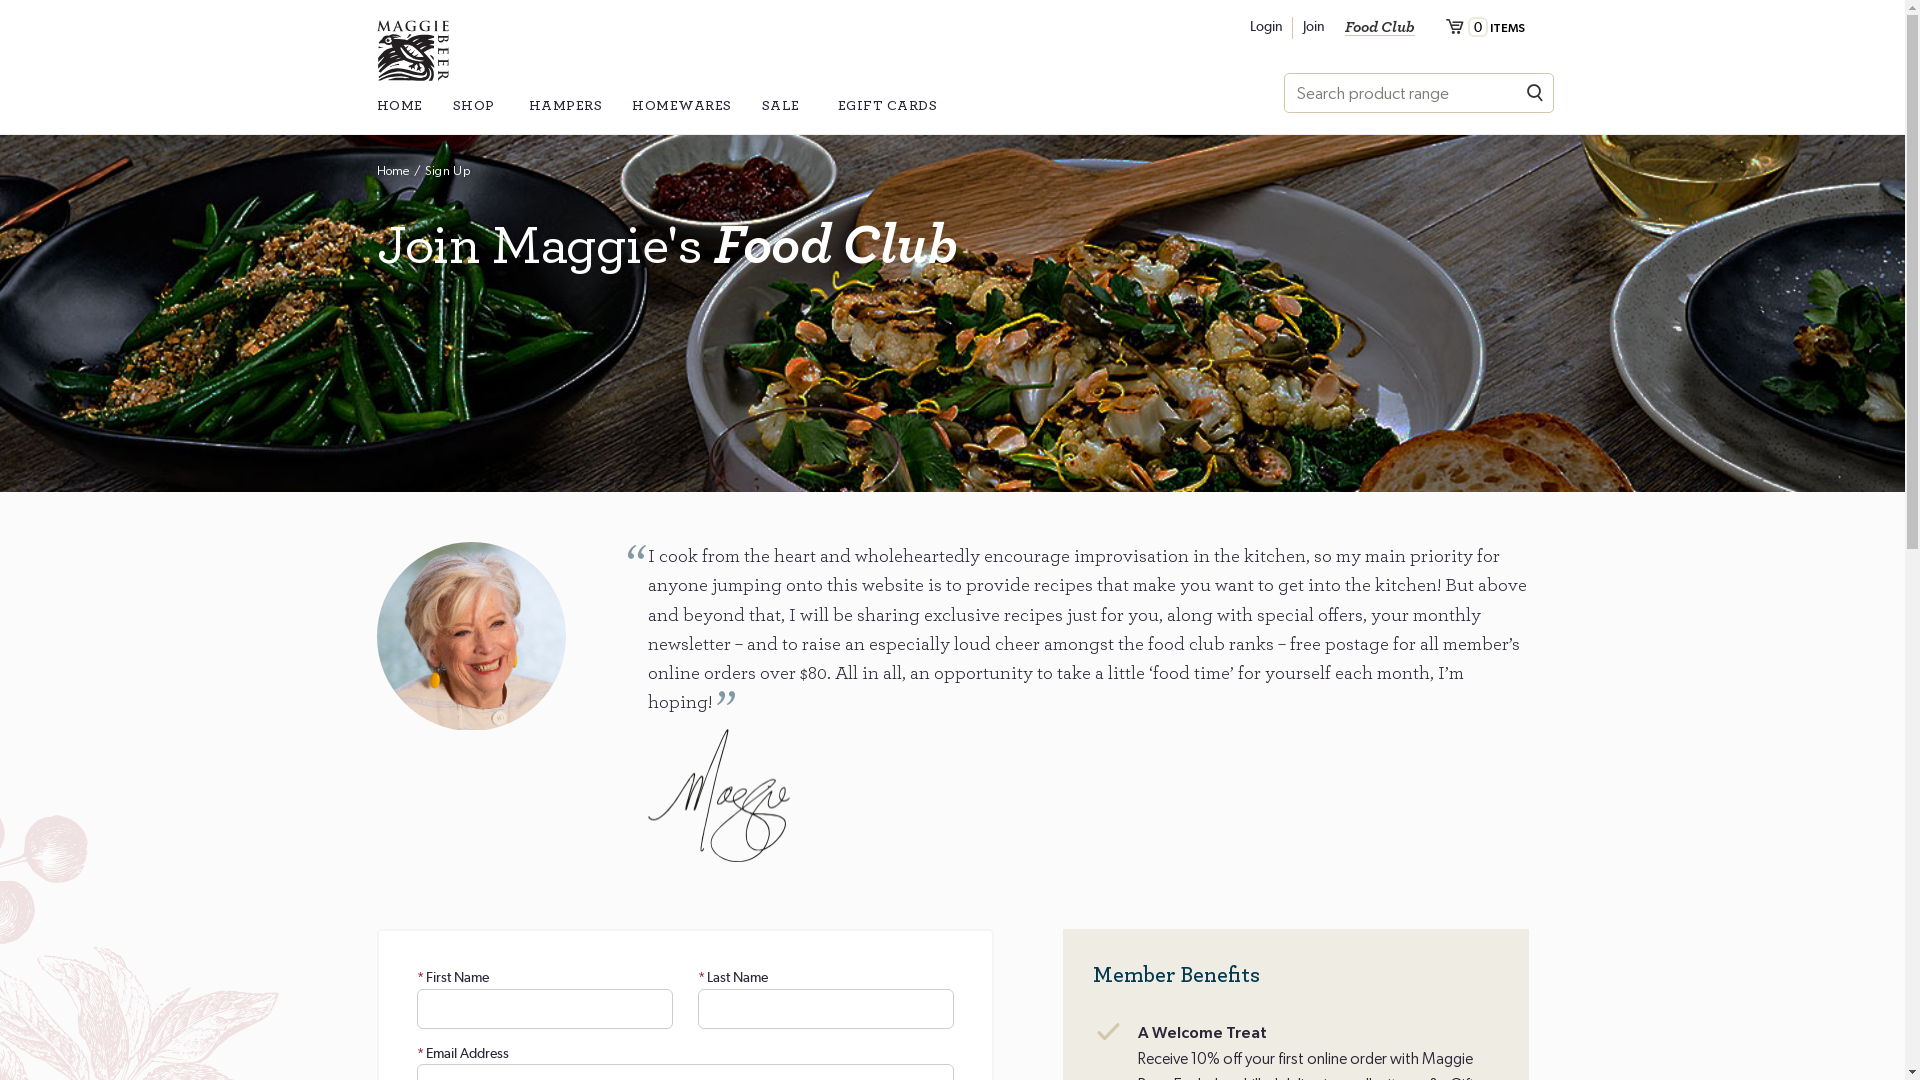 This screenshot has height=1080, width=1920. What do you see at coordinates (399, 116) in the screenshot?
I see `HOME` at bounding box center [399, 116].